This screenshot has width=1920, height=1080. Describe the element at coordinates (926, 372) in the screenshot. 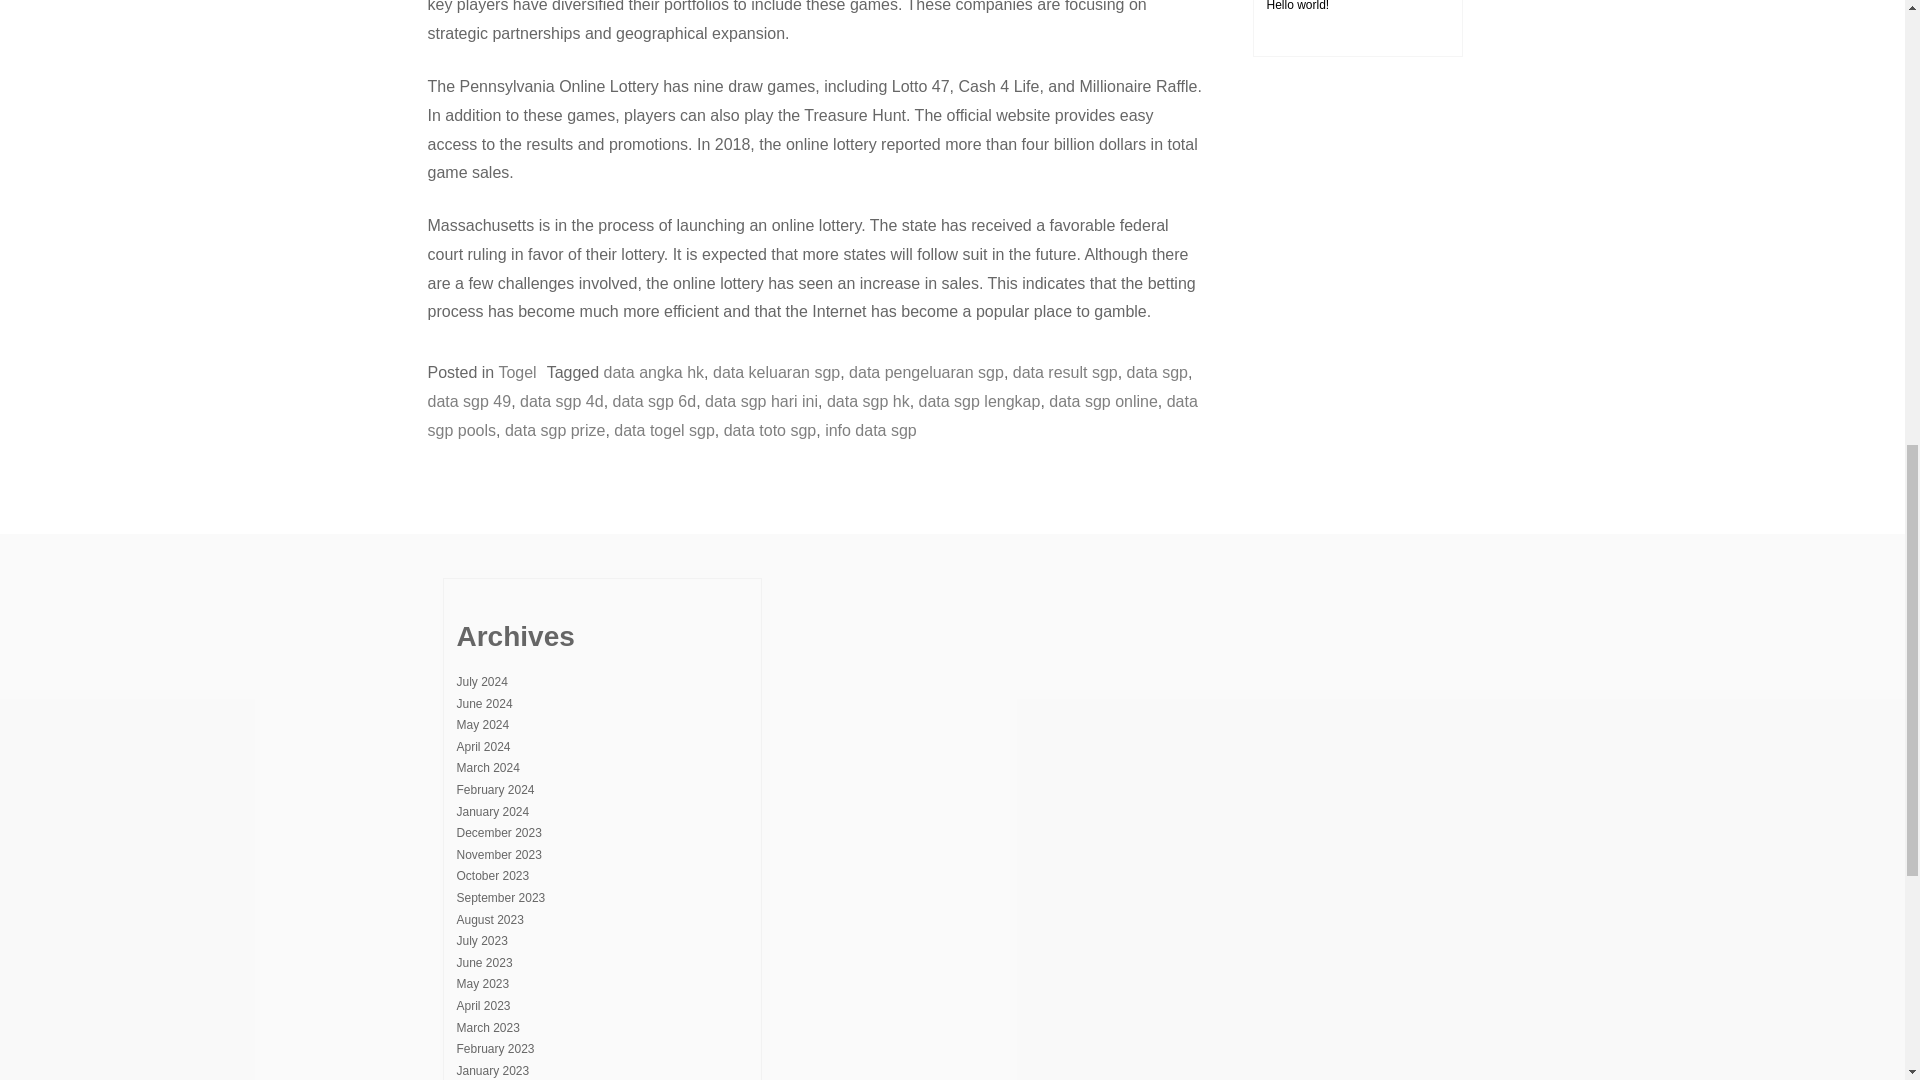

I see `data pengeluaran sgp` at that location.